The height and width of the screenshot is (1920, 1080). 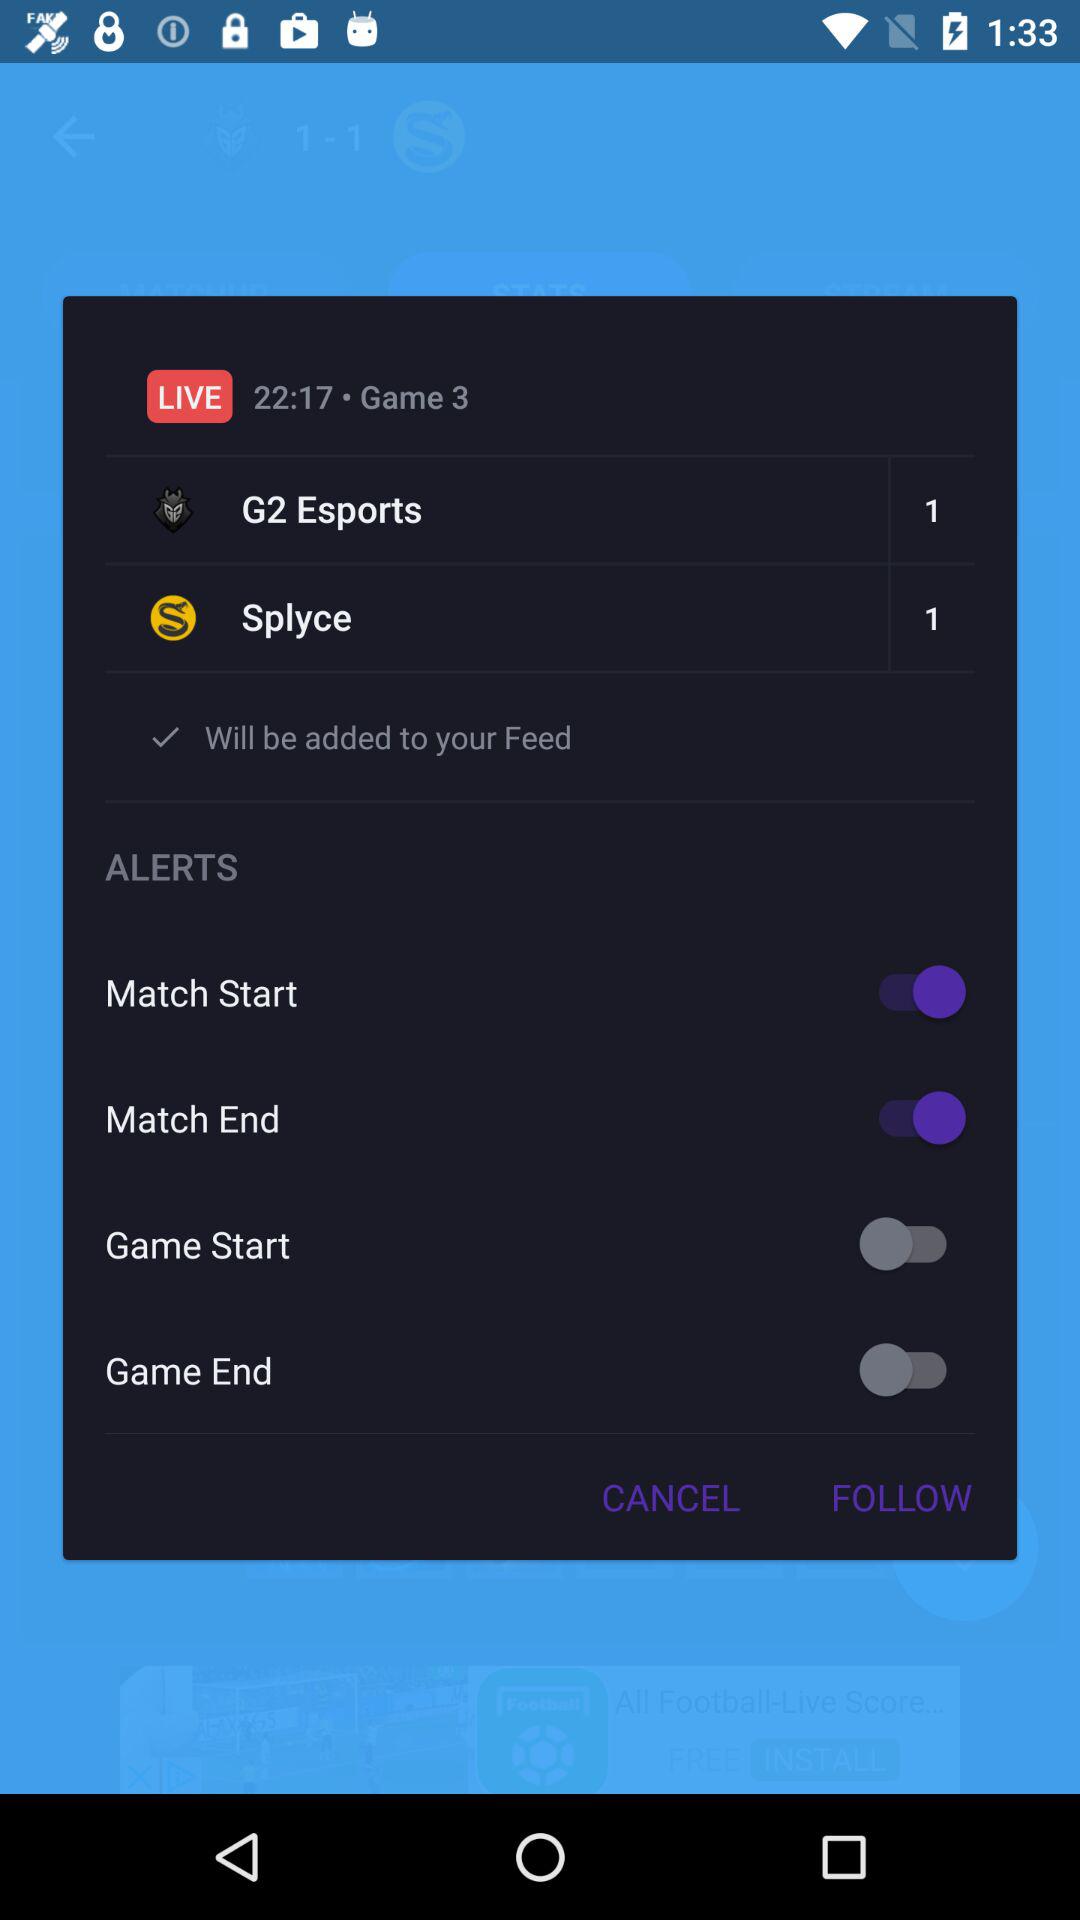 What do you see at coordinates (912, 1370) in the screenshot?
I see `game end open option` at bounding box center [912, 1370].